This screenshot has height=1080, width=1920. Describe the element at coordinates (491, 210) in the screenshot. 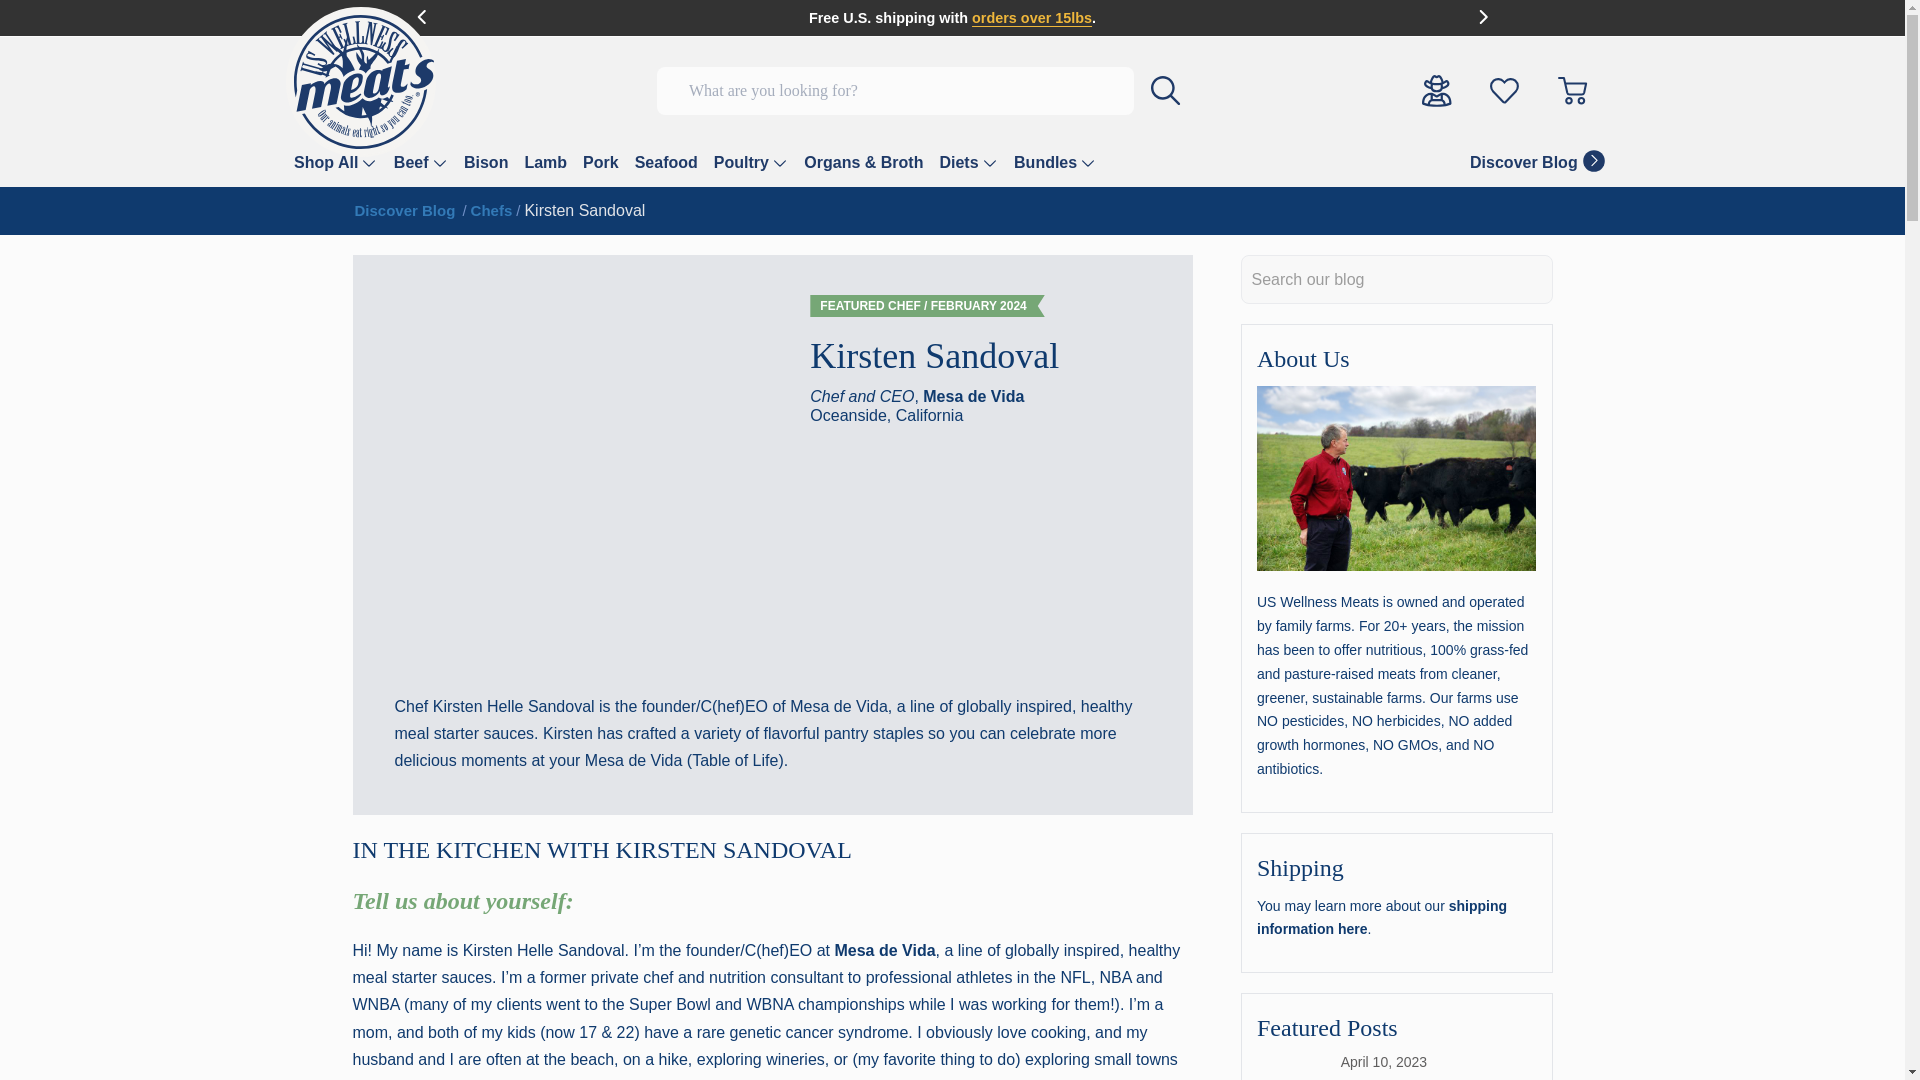

I see `Chefs` at that location.